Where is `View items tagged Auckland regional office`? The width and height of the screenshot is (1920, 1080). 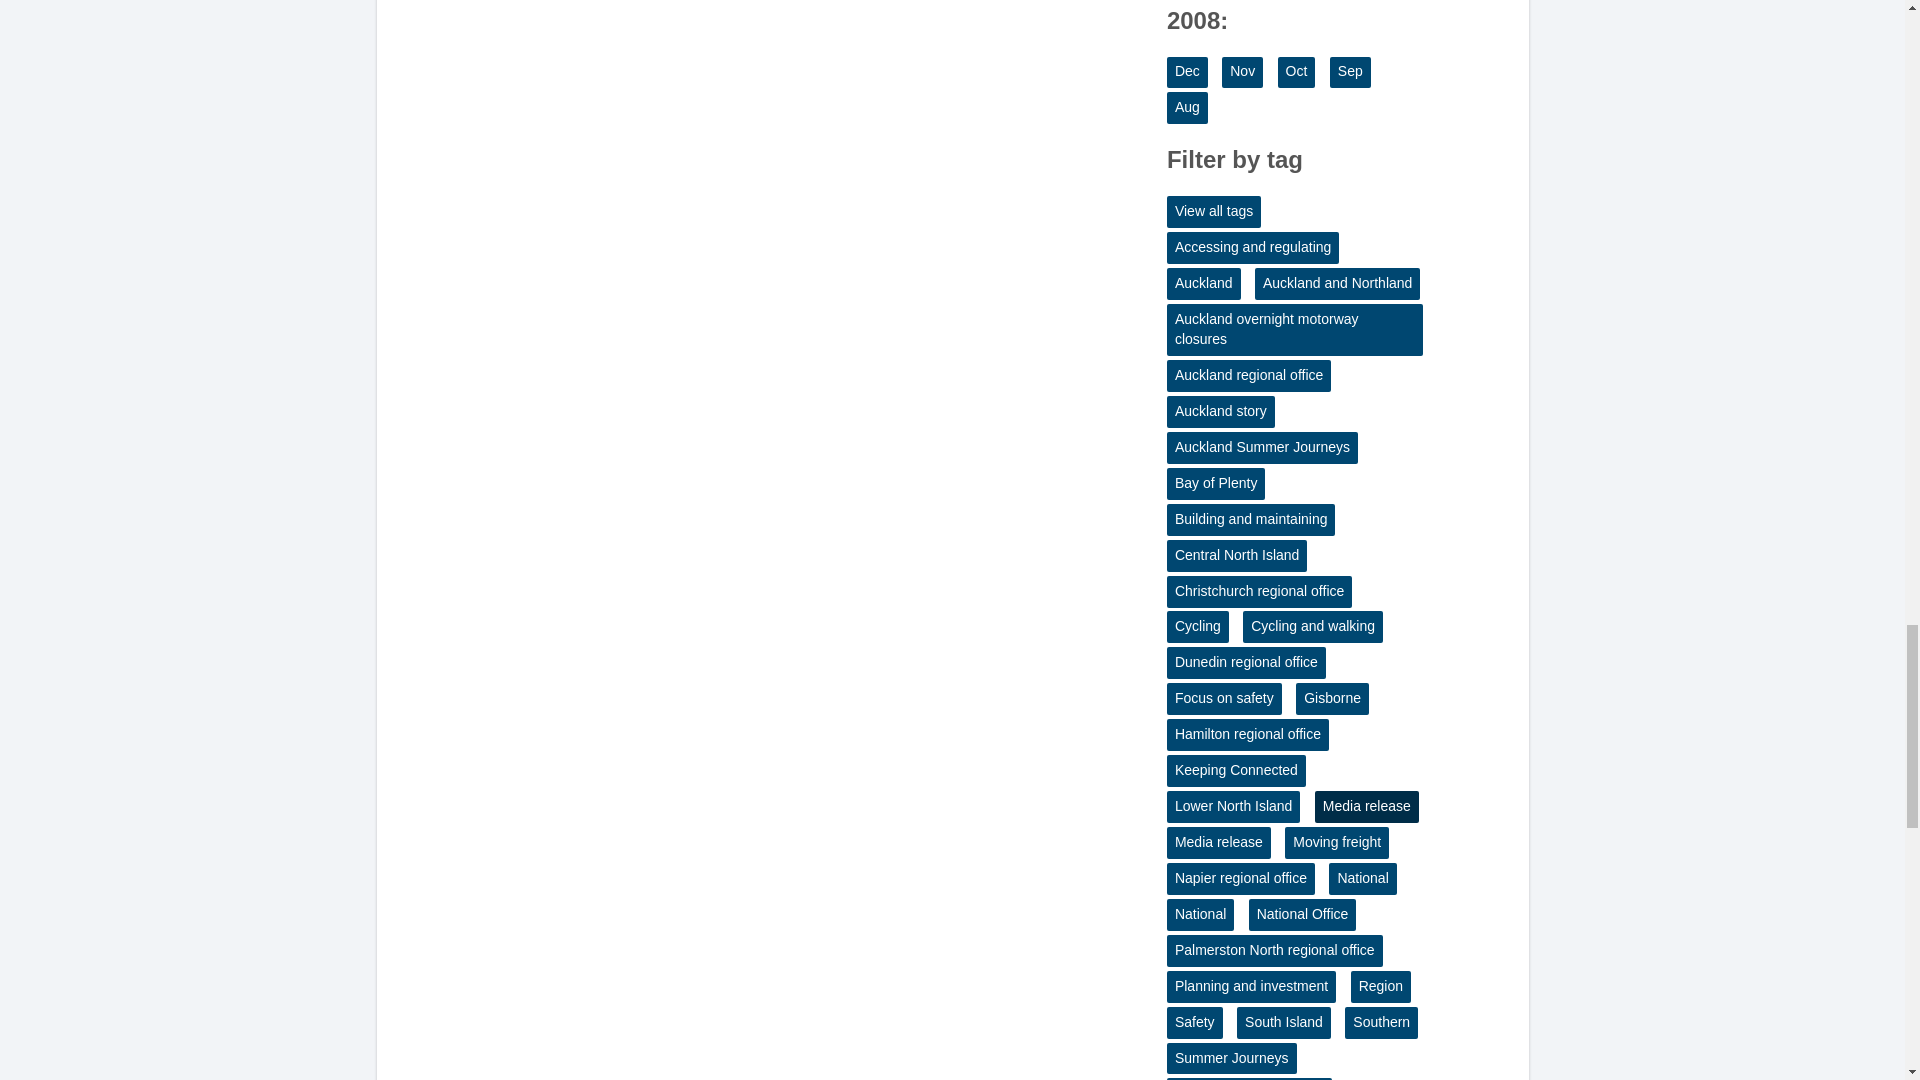 View items tagged Auckland regional office is located at coordinates (1248, 376).